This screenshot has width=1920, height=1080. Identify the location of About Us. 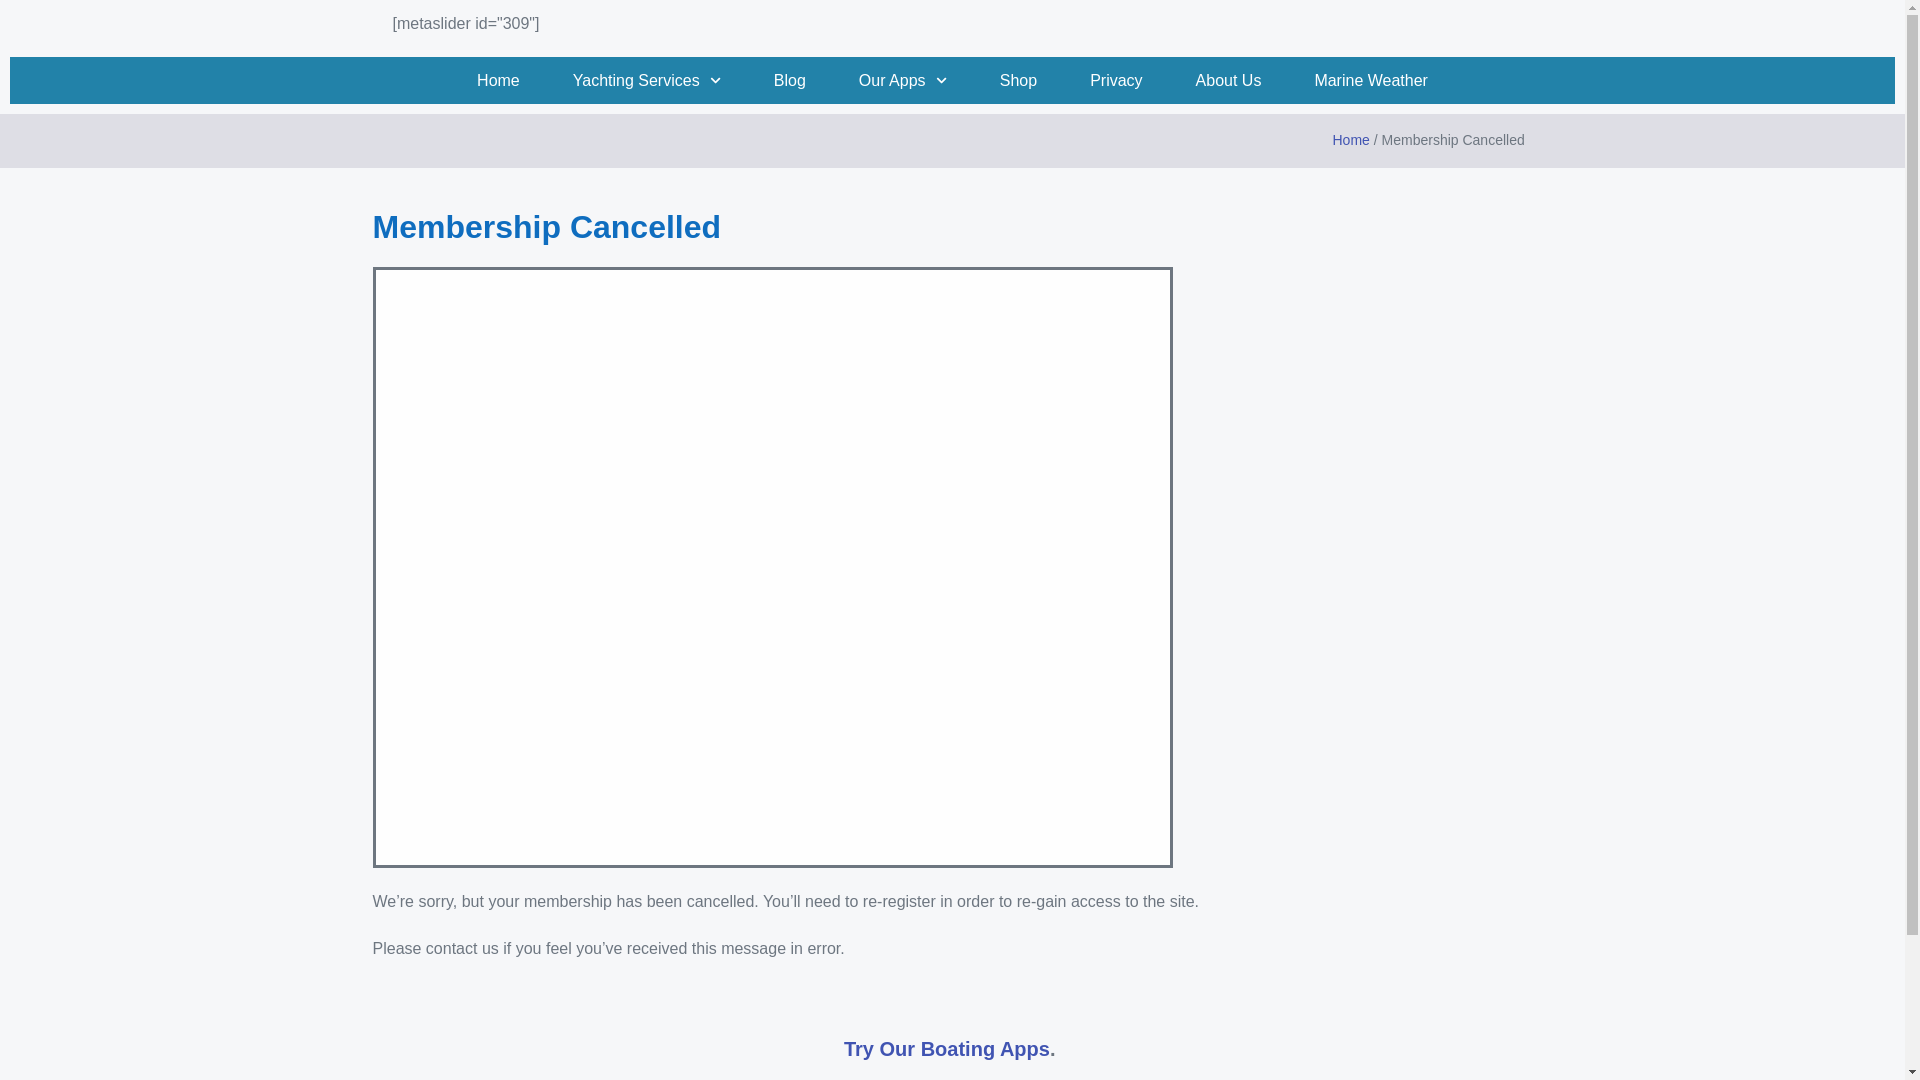
(1229, 80).